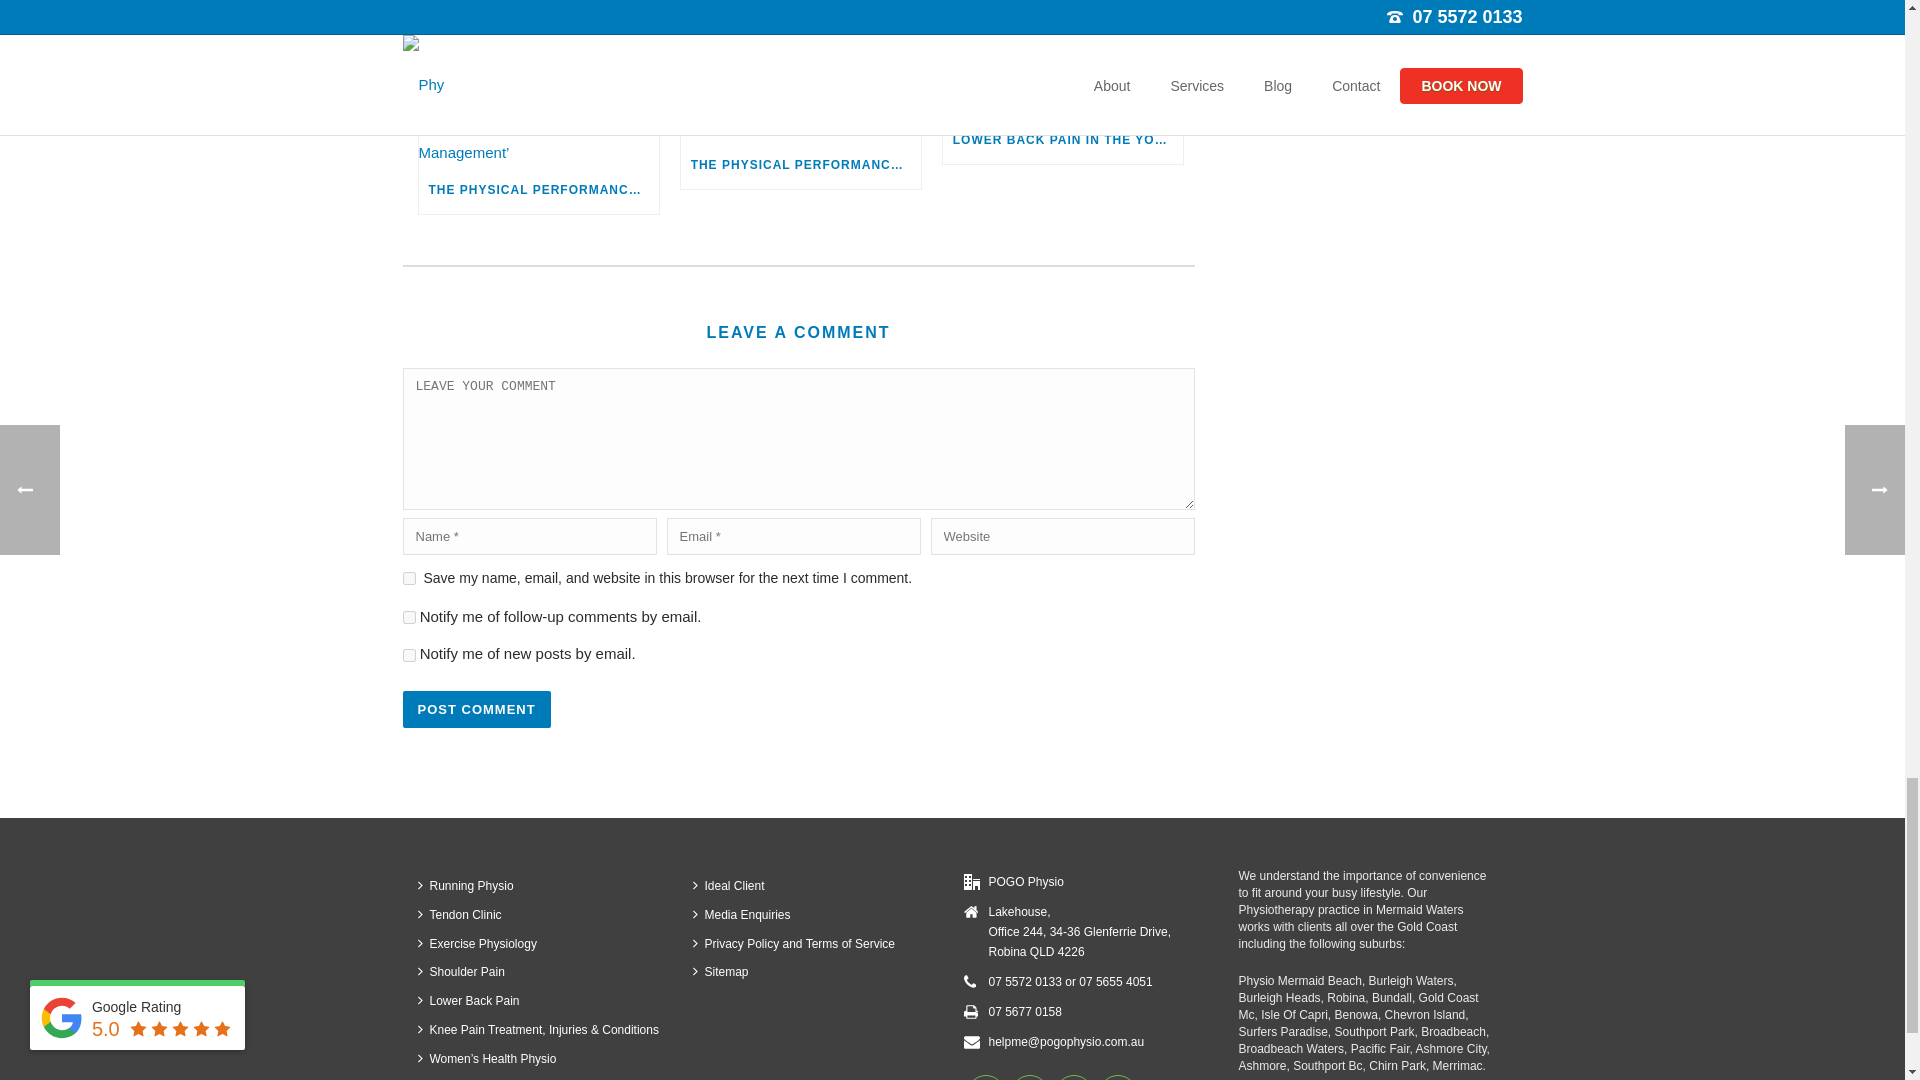  I want to click on Follow Us on twitter, so click(1073, 1077).